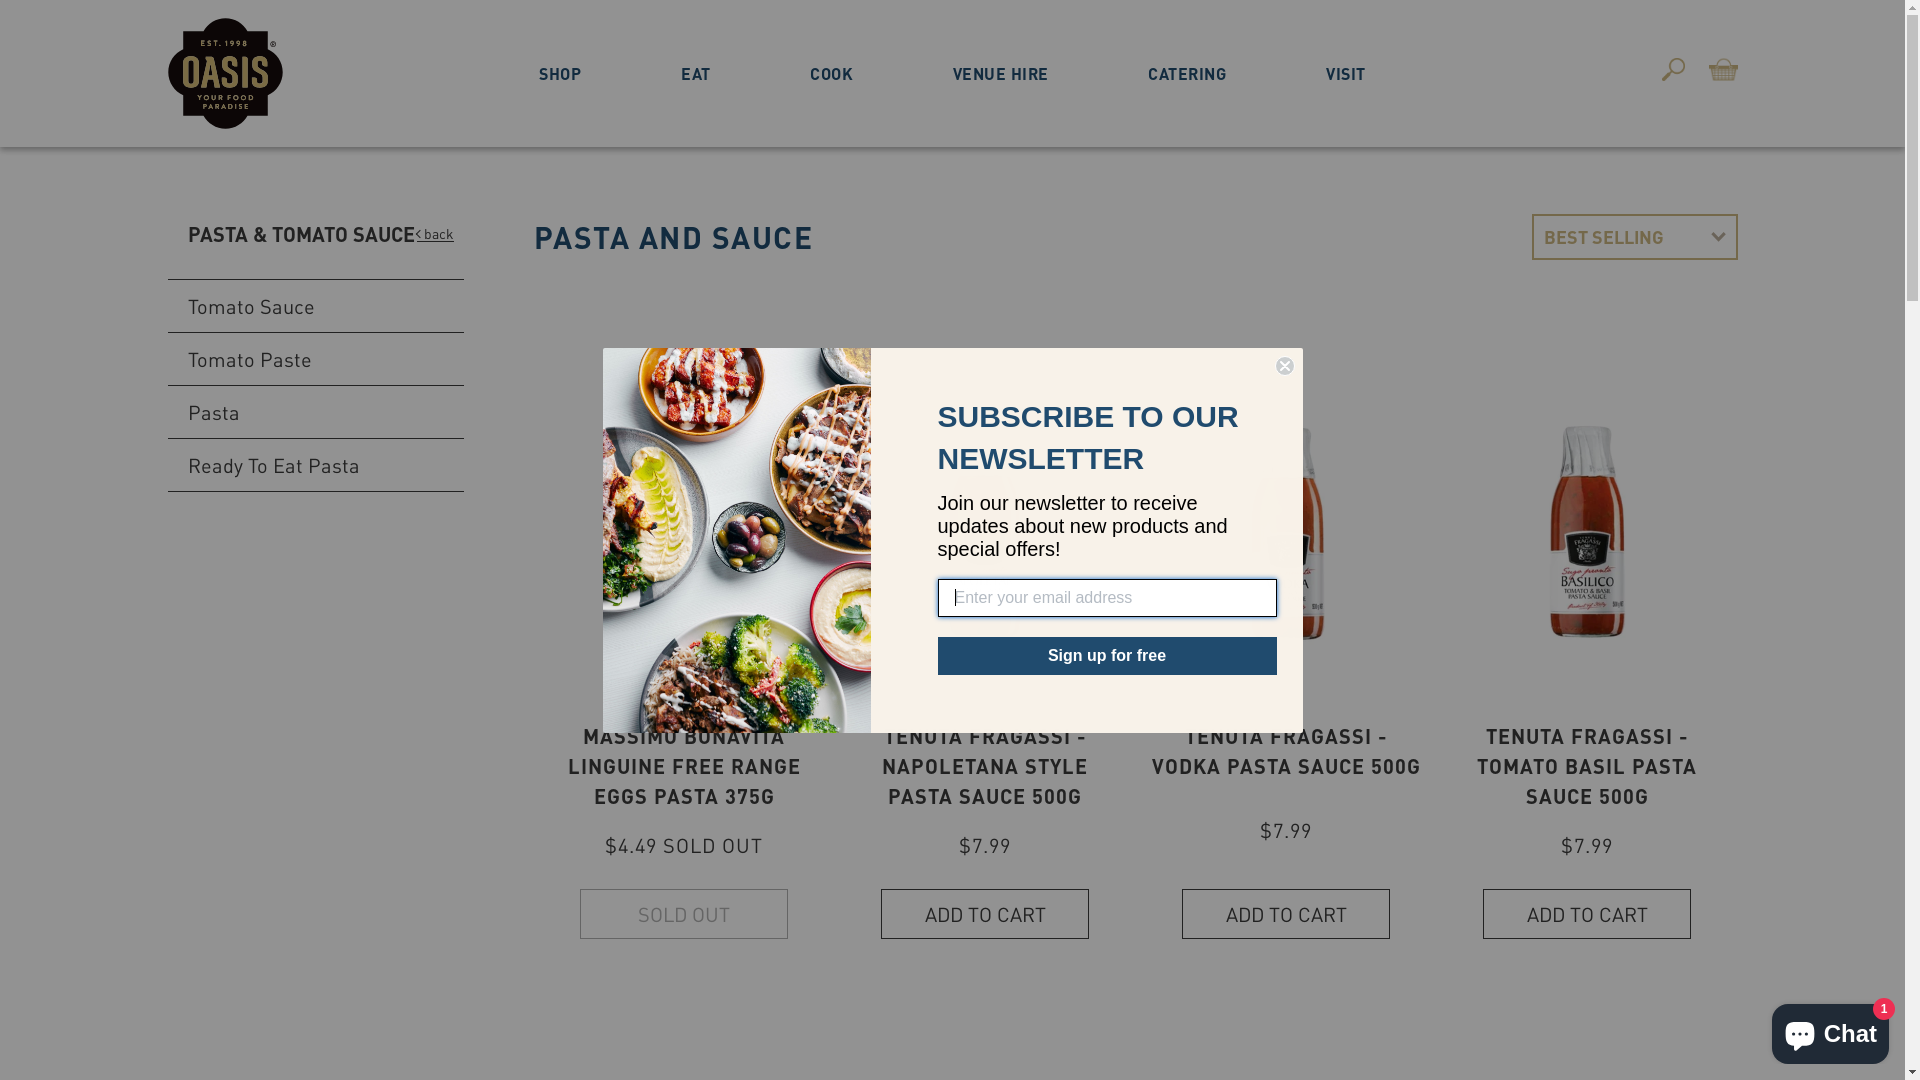  I want to click on ADD TO CART, so click(1286, 914).